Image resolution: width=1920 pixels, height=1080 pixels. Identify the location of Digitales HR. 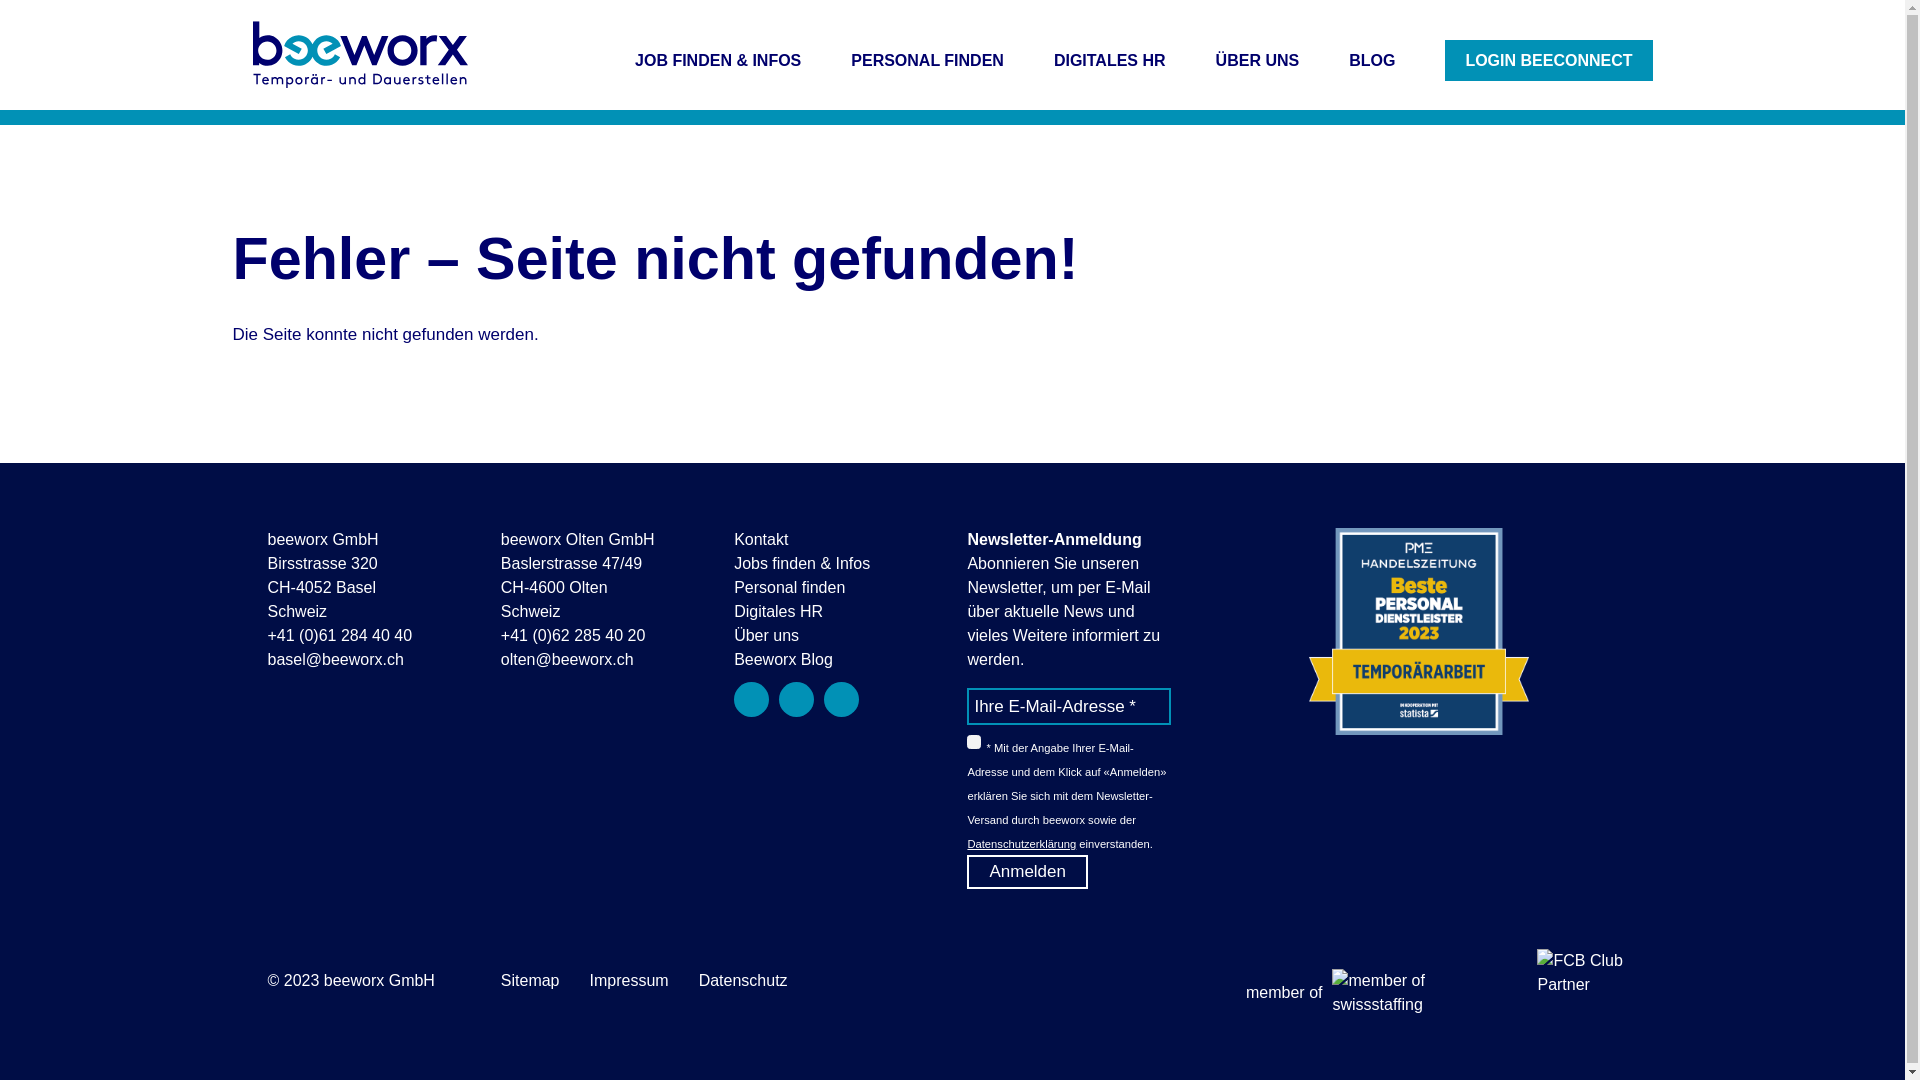
(778, 612).